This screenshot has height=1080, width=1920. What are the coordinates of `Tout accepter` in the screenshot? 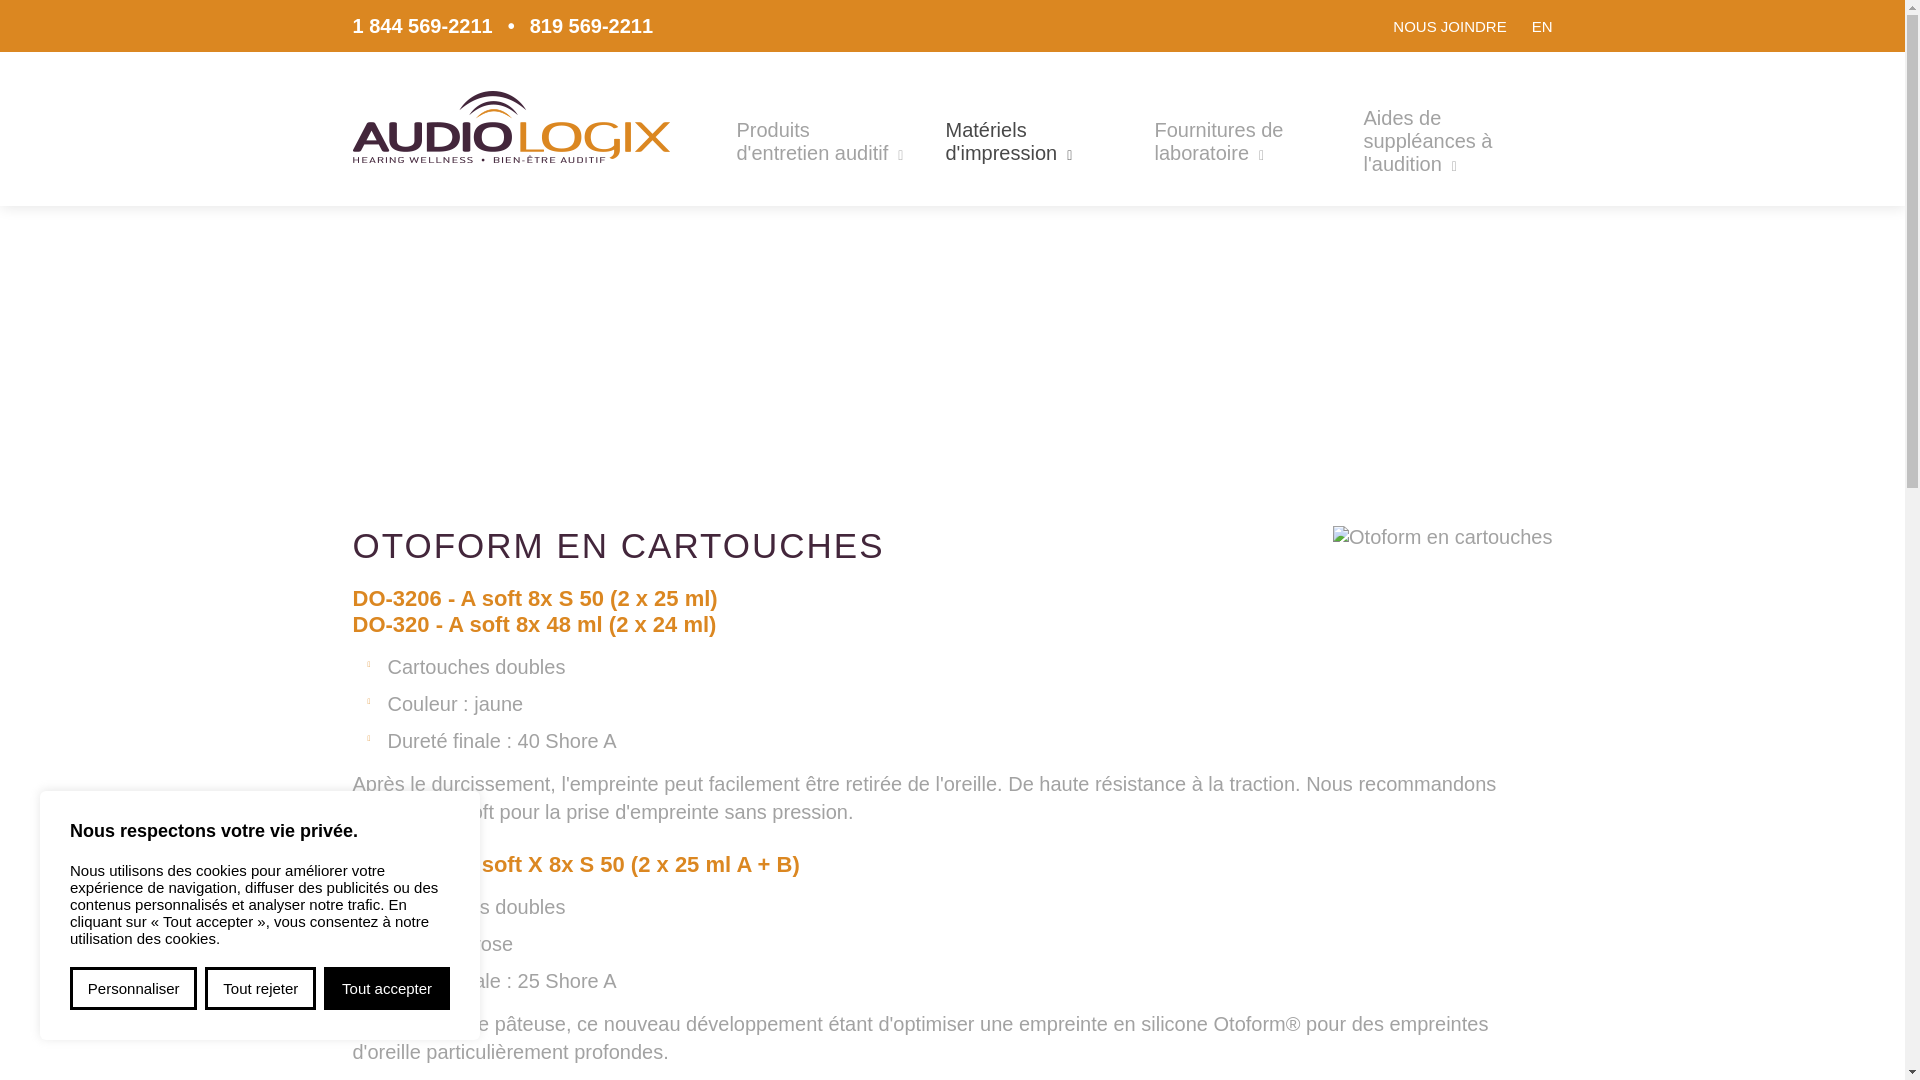 It's located at (387, 988).